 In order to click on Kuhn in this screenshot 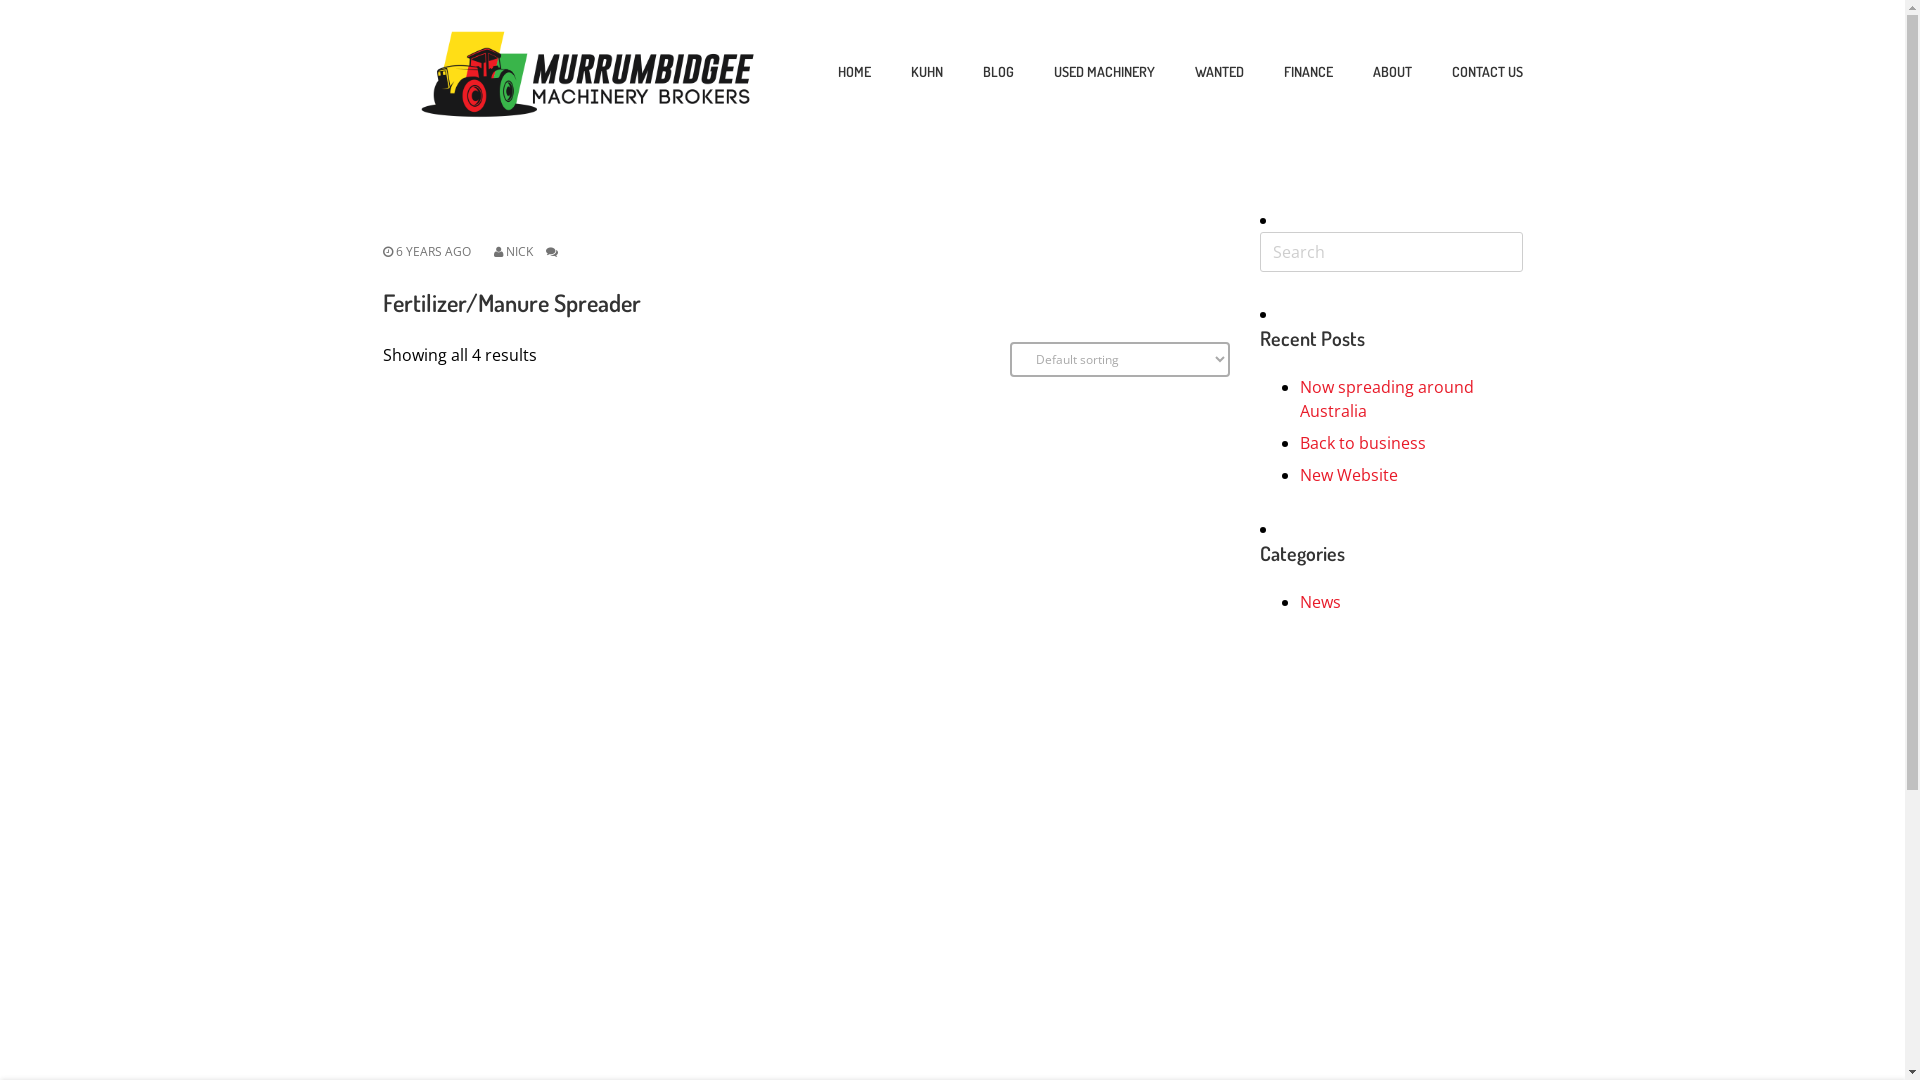, I will do `click(1655, 152)`.